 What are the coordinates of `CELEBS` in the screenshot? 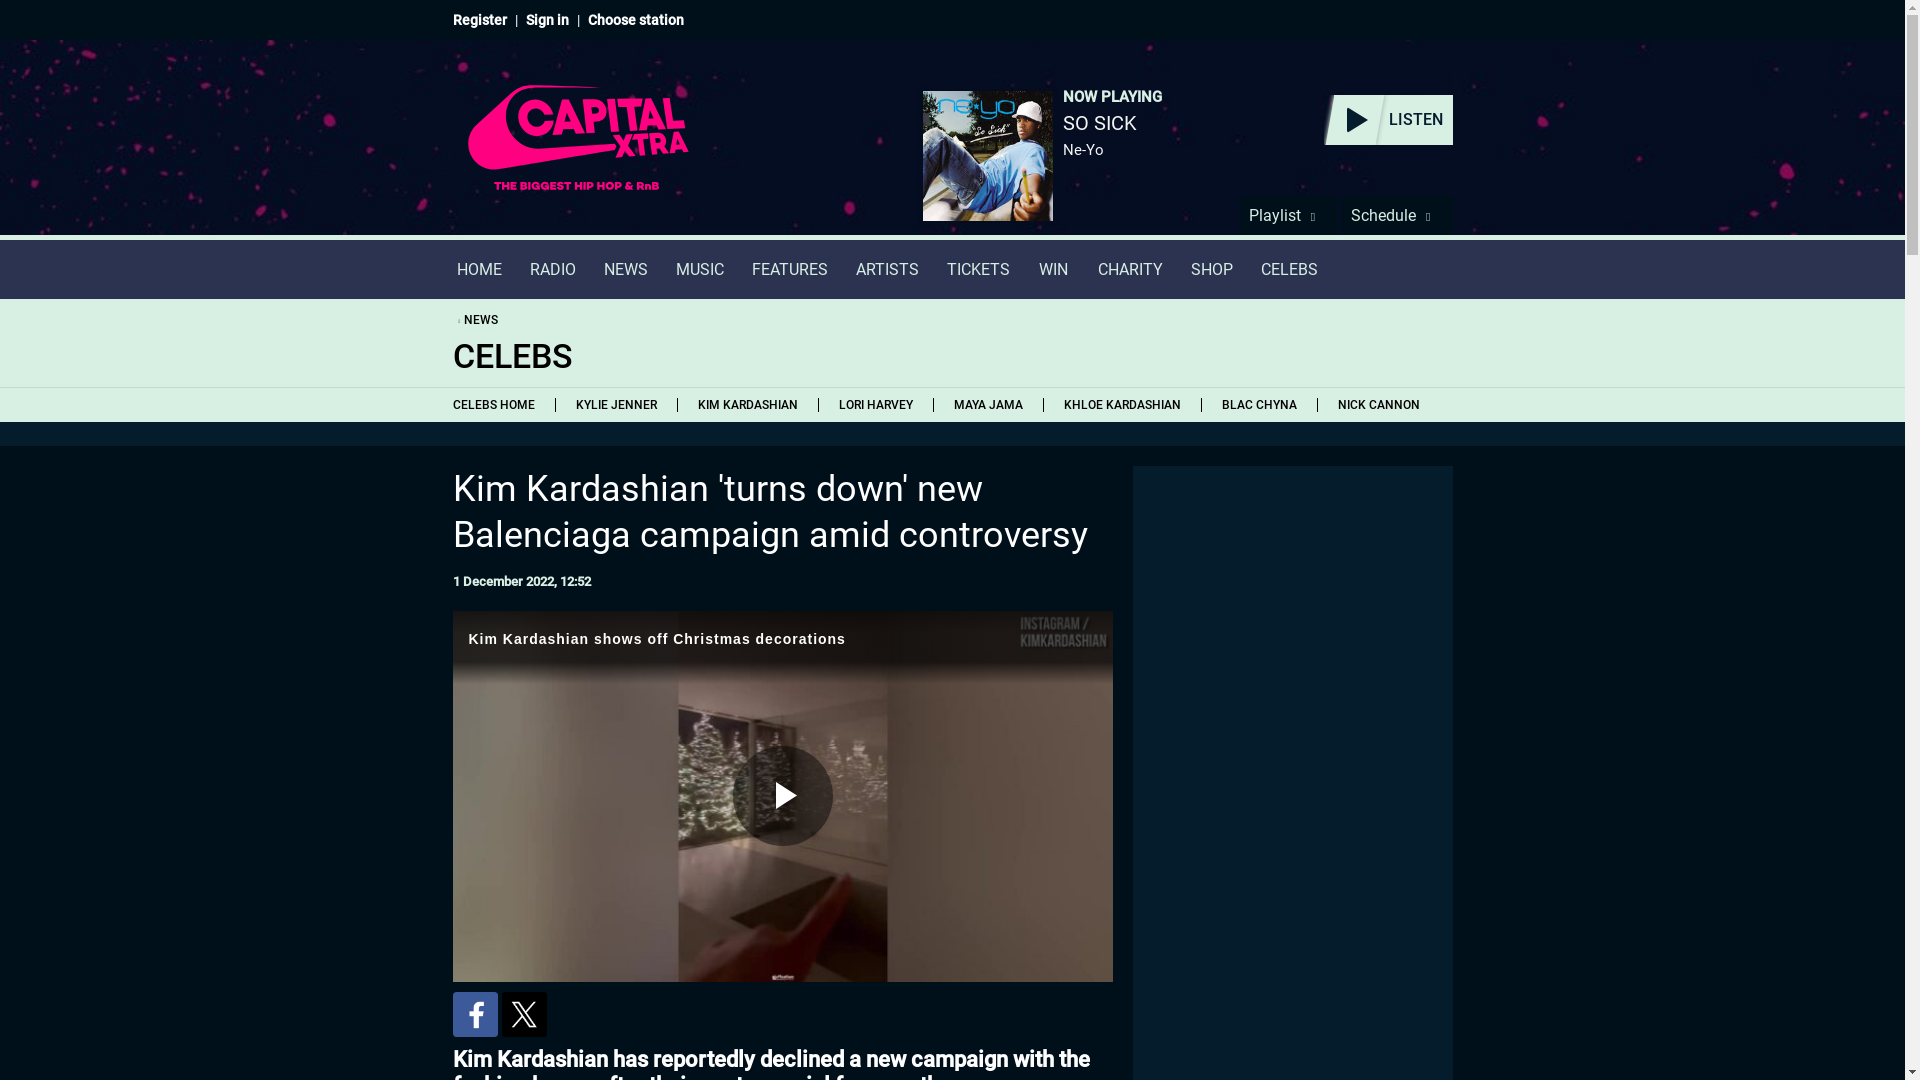 It's located at (1288, 269).